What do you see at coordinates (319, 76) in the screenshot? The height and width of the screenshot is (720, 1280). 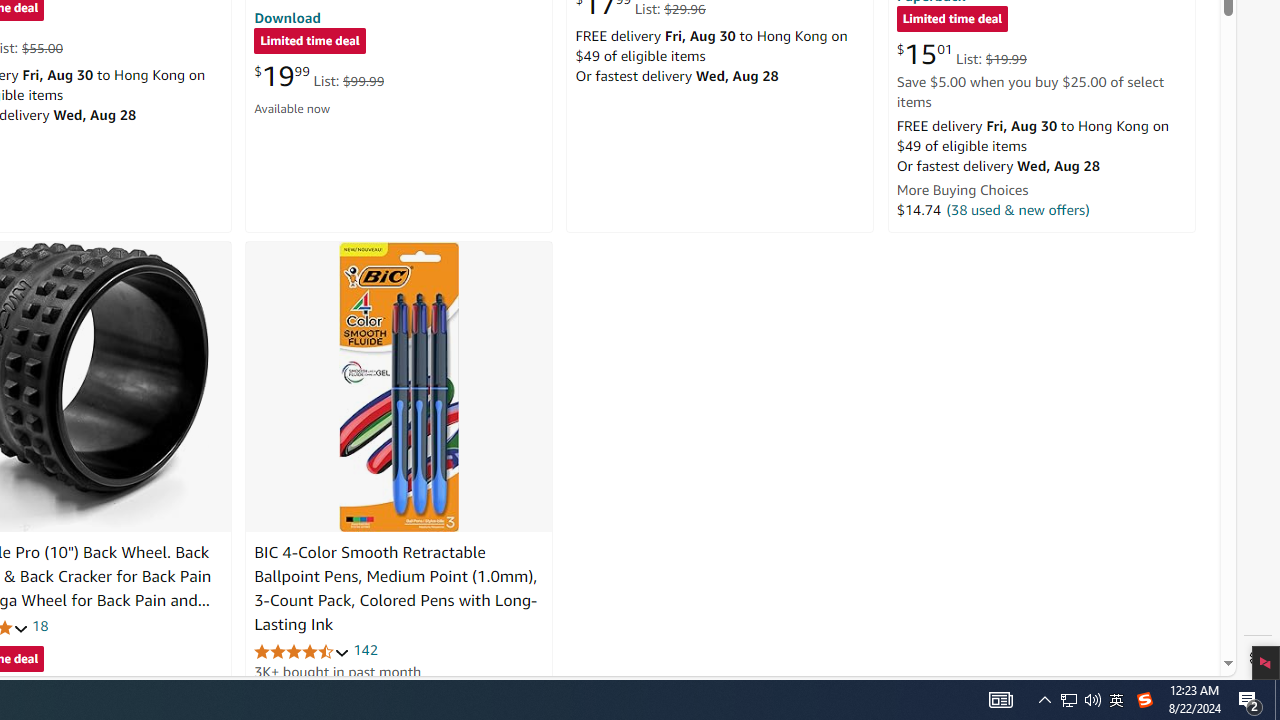 I see `$19.99 List: $99.99` at bounding box center [319, 76].